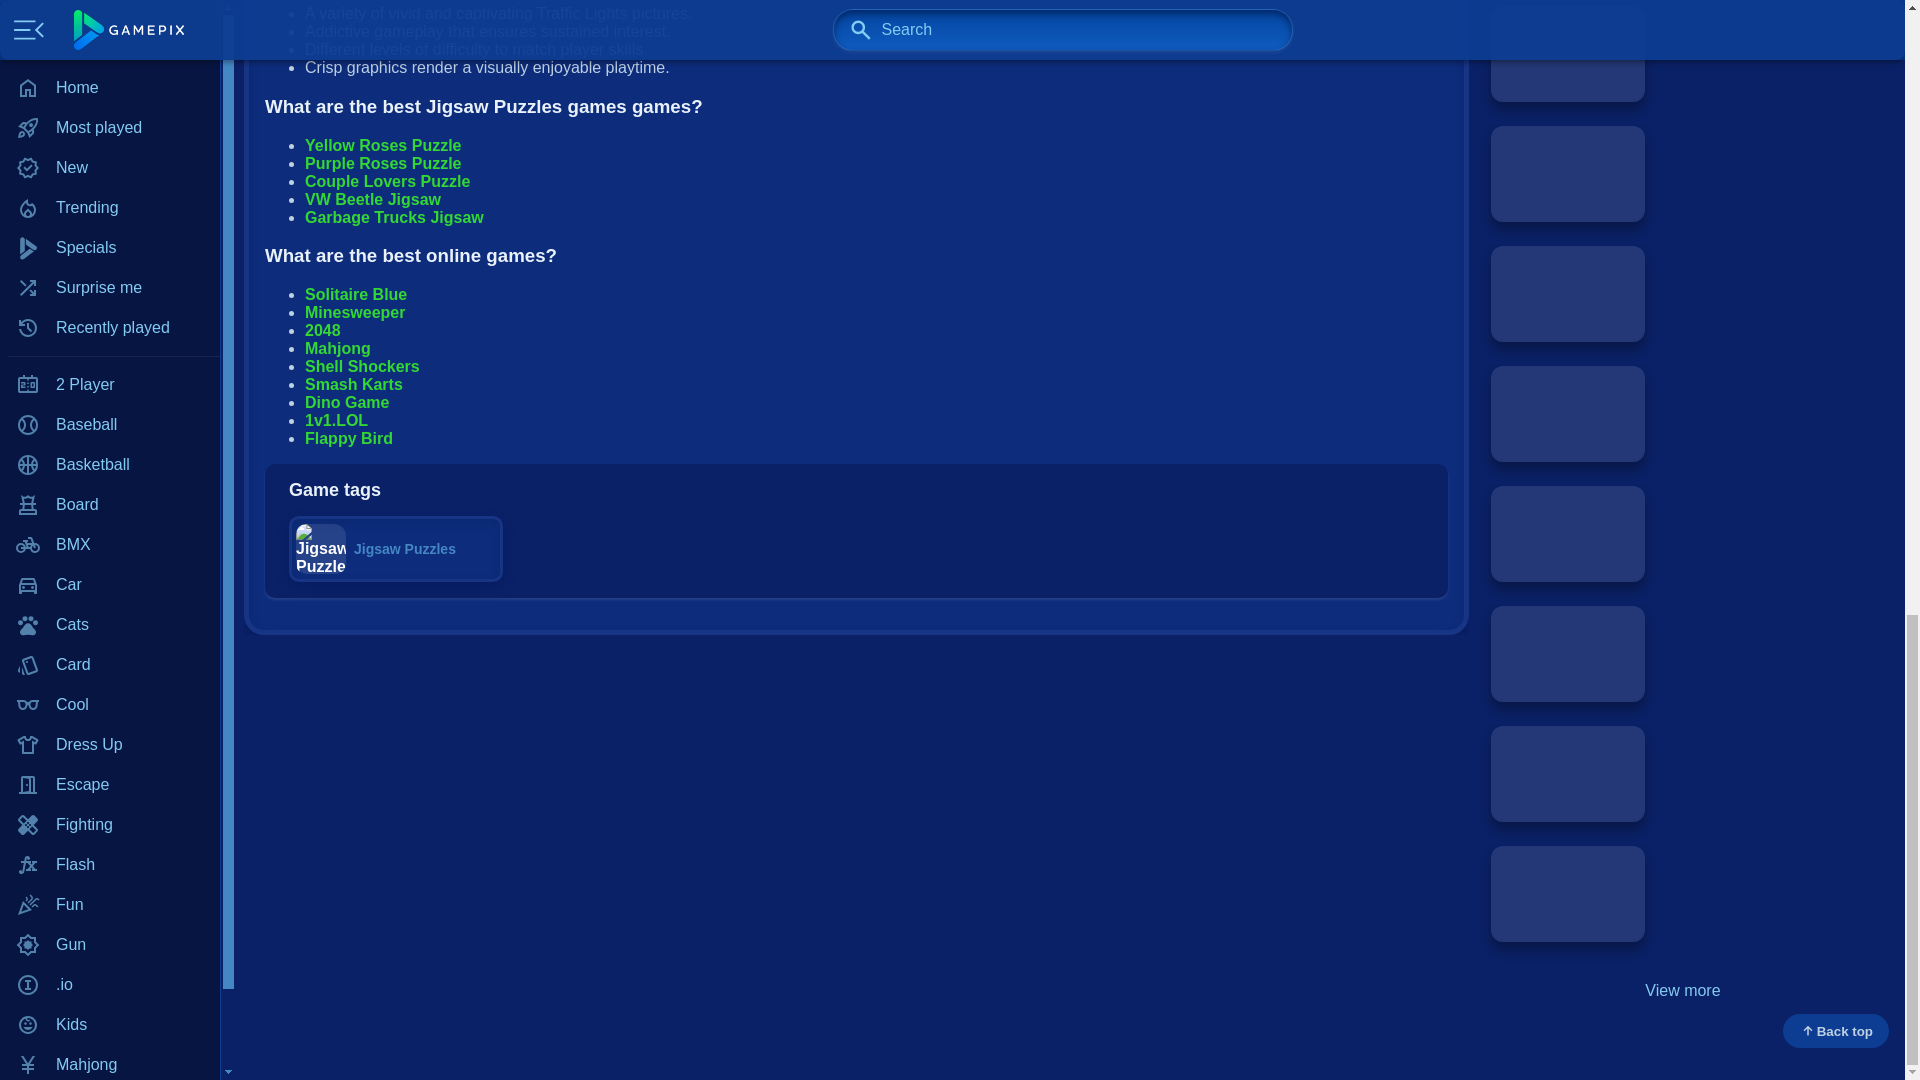 The width and height of the screenshot is (1920, 1080). Describe the element at coordinates (110, 105) in the screenshot. I see `Word` at that location.